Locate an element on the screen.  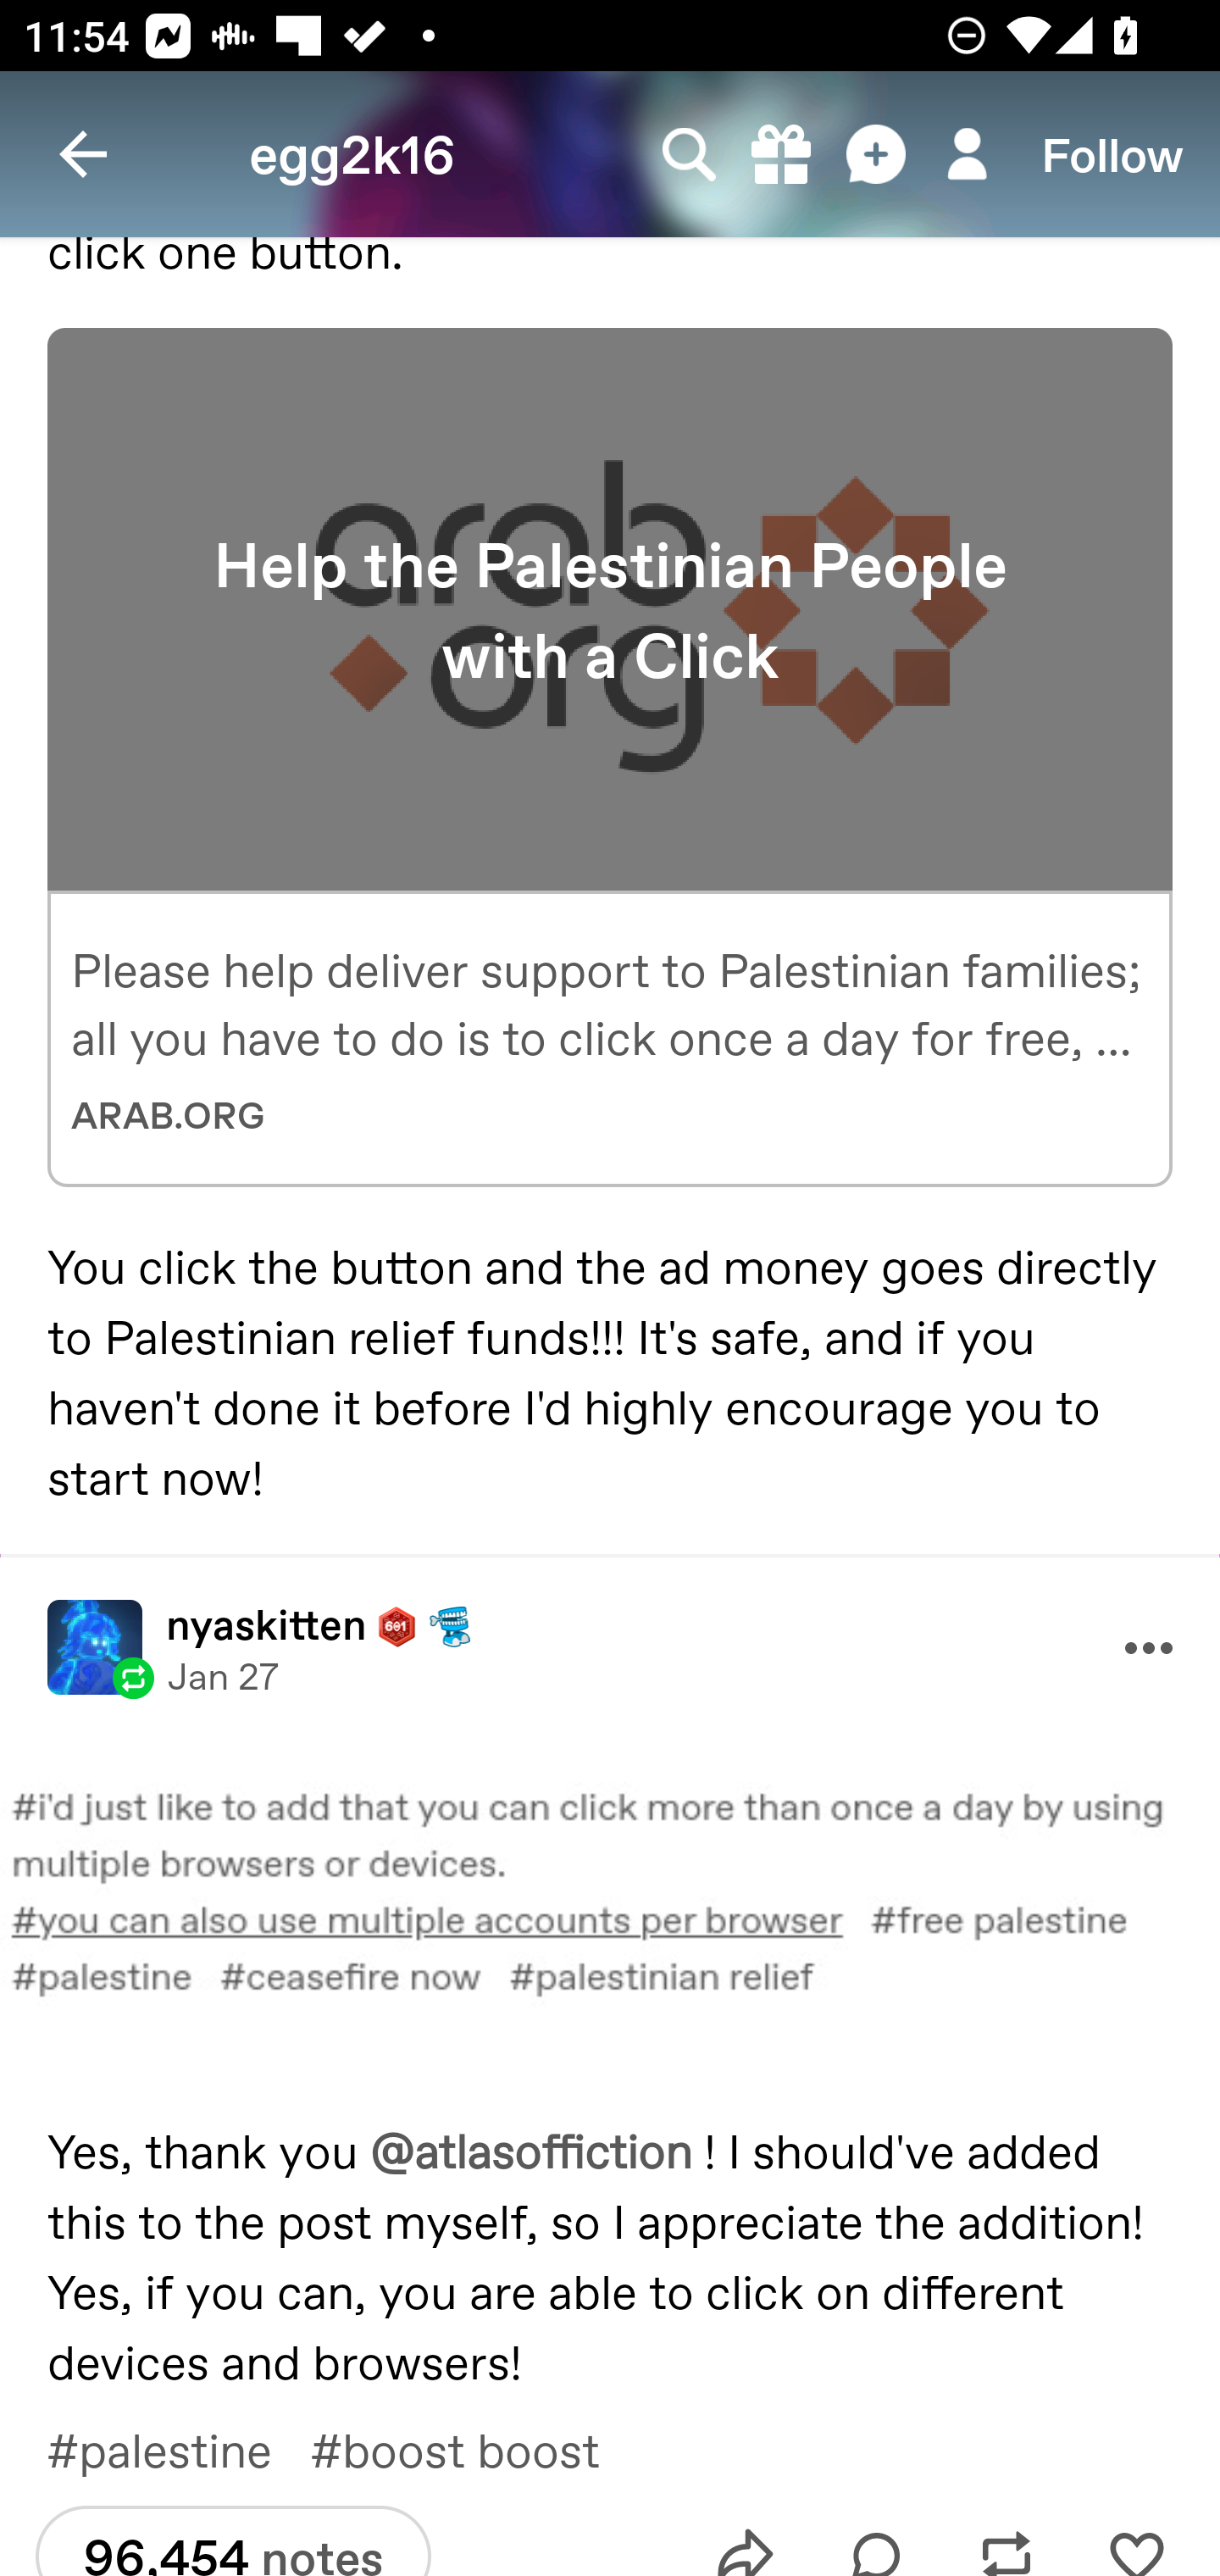
Reply is located at coordinates (876, 2527).